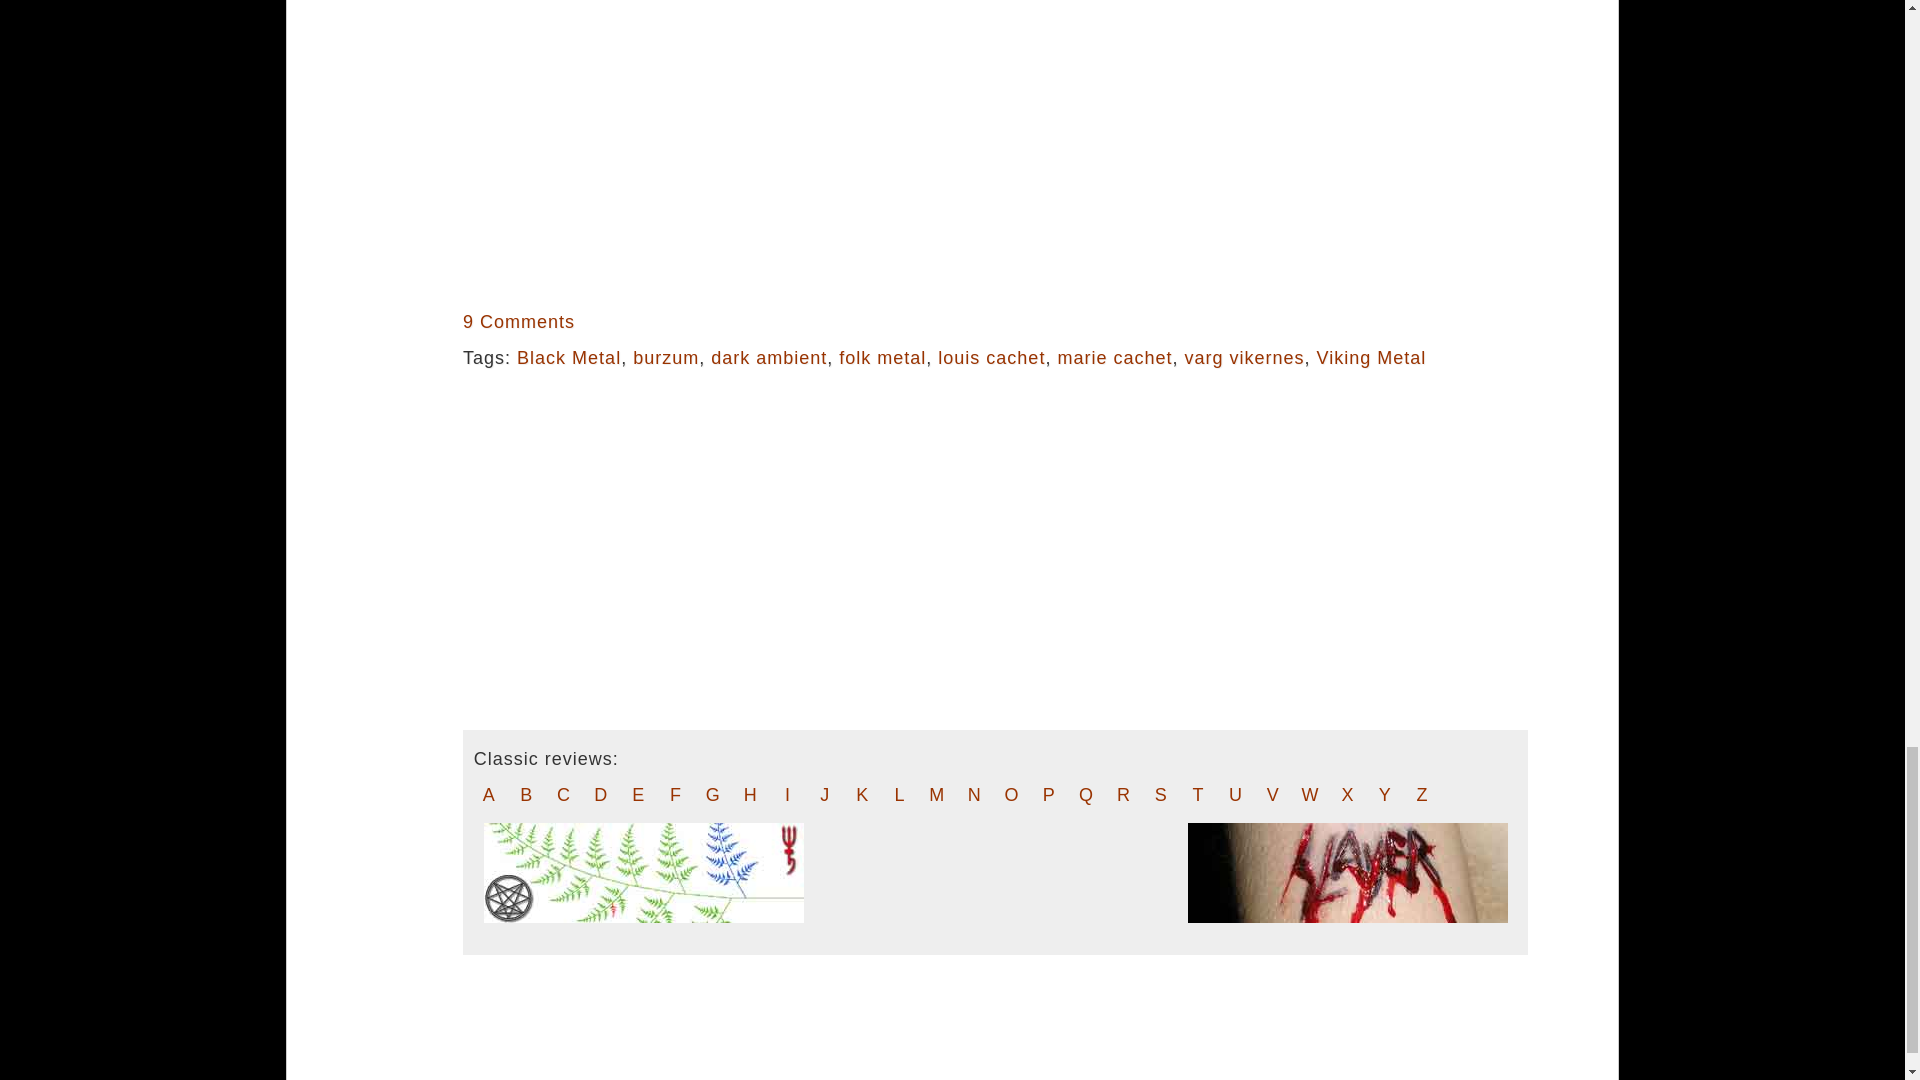  Describe the element at coordinates (1372, 358) in the screenshot. I see `Viking Metal` at that location.